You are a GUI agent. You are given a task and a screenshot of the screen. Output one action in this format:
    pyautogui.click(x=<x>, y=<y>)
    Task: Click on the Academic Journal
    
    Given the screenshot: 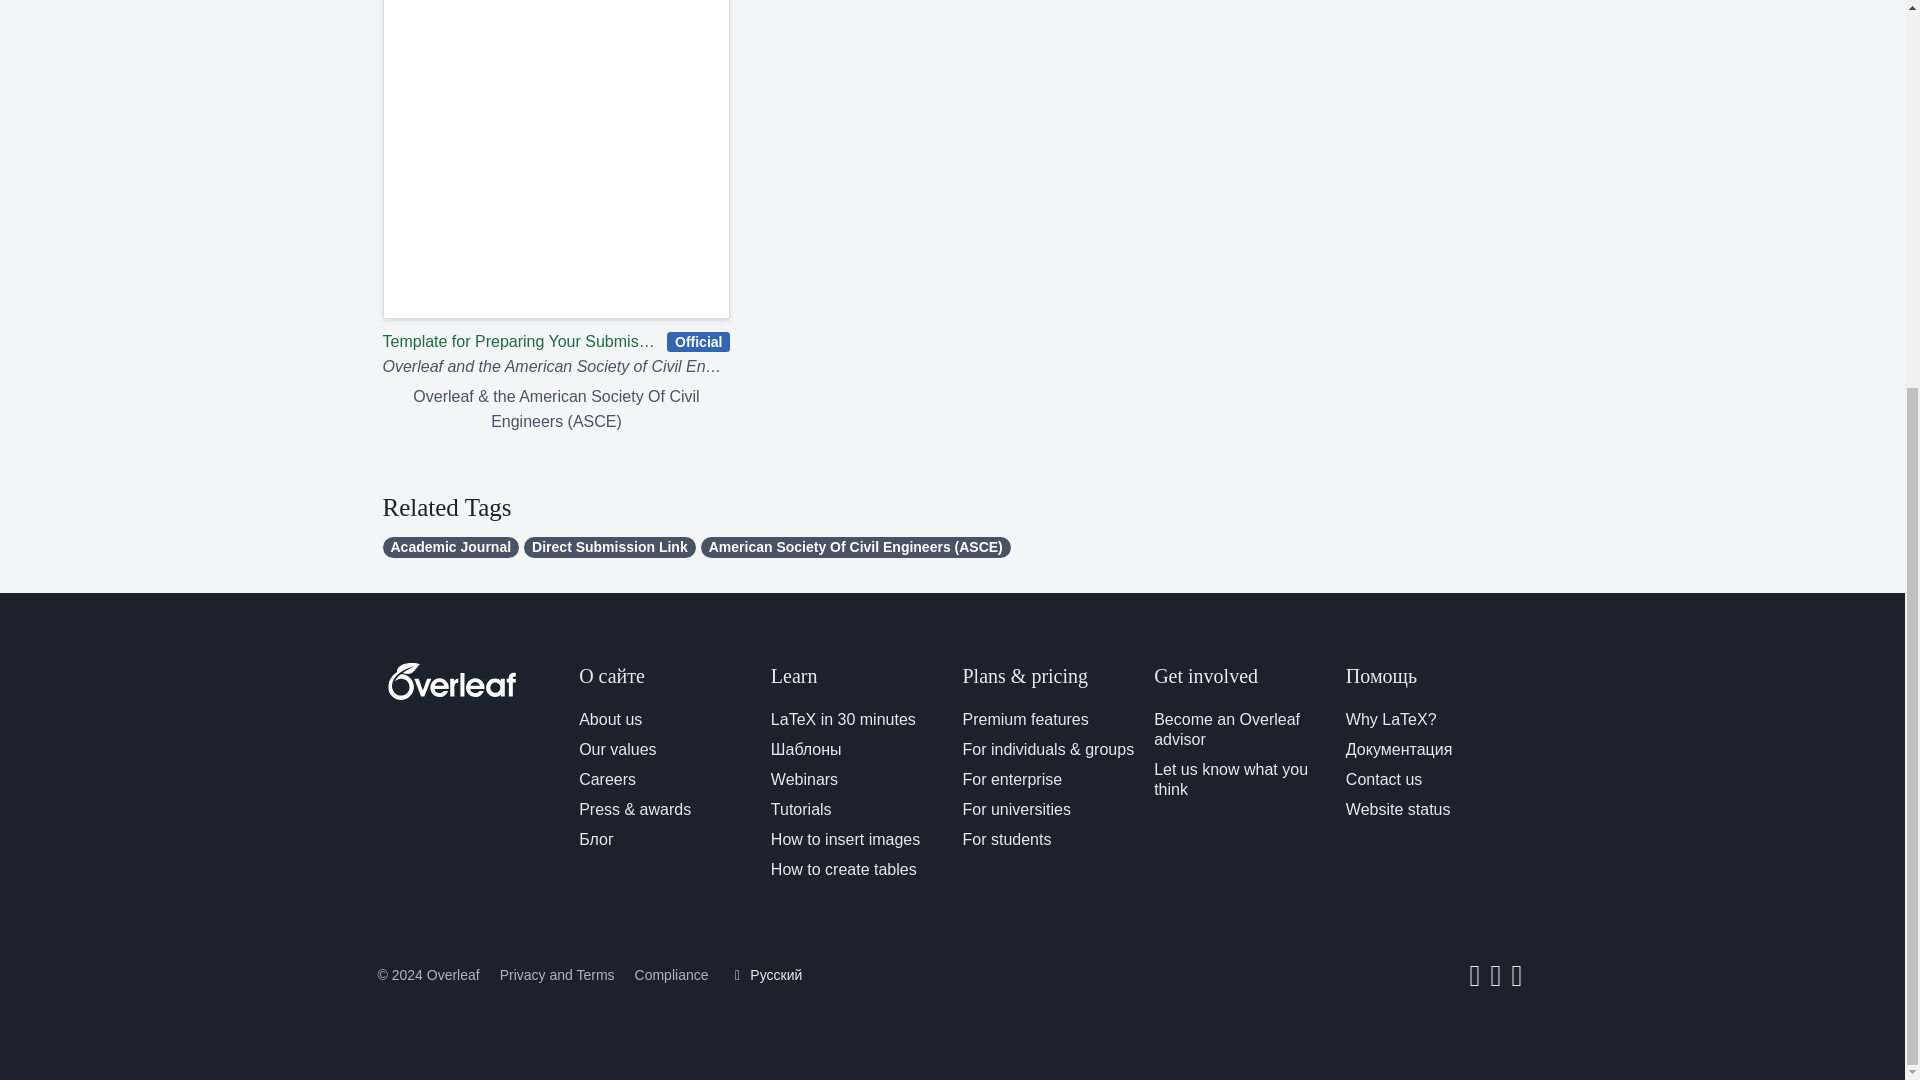 What is the action you would take?
    pyautogui.click(x=450, y=547)
    